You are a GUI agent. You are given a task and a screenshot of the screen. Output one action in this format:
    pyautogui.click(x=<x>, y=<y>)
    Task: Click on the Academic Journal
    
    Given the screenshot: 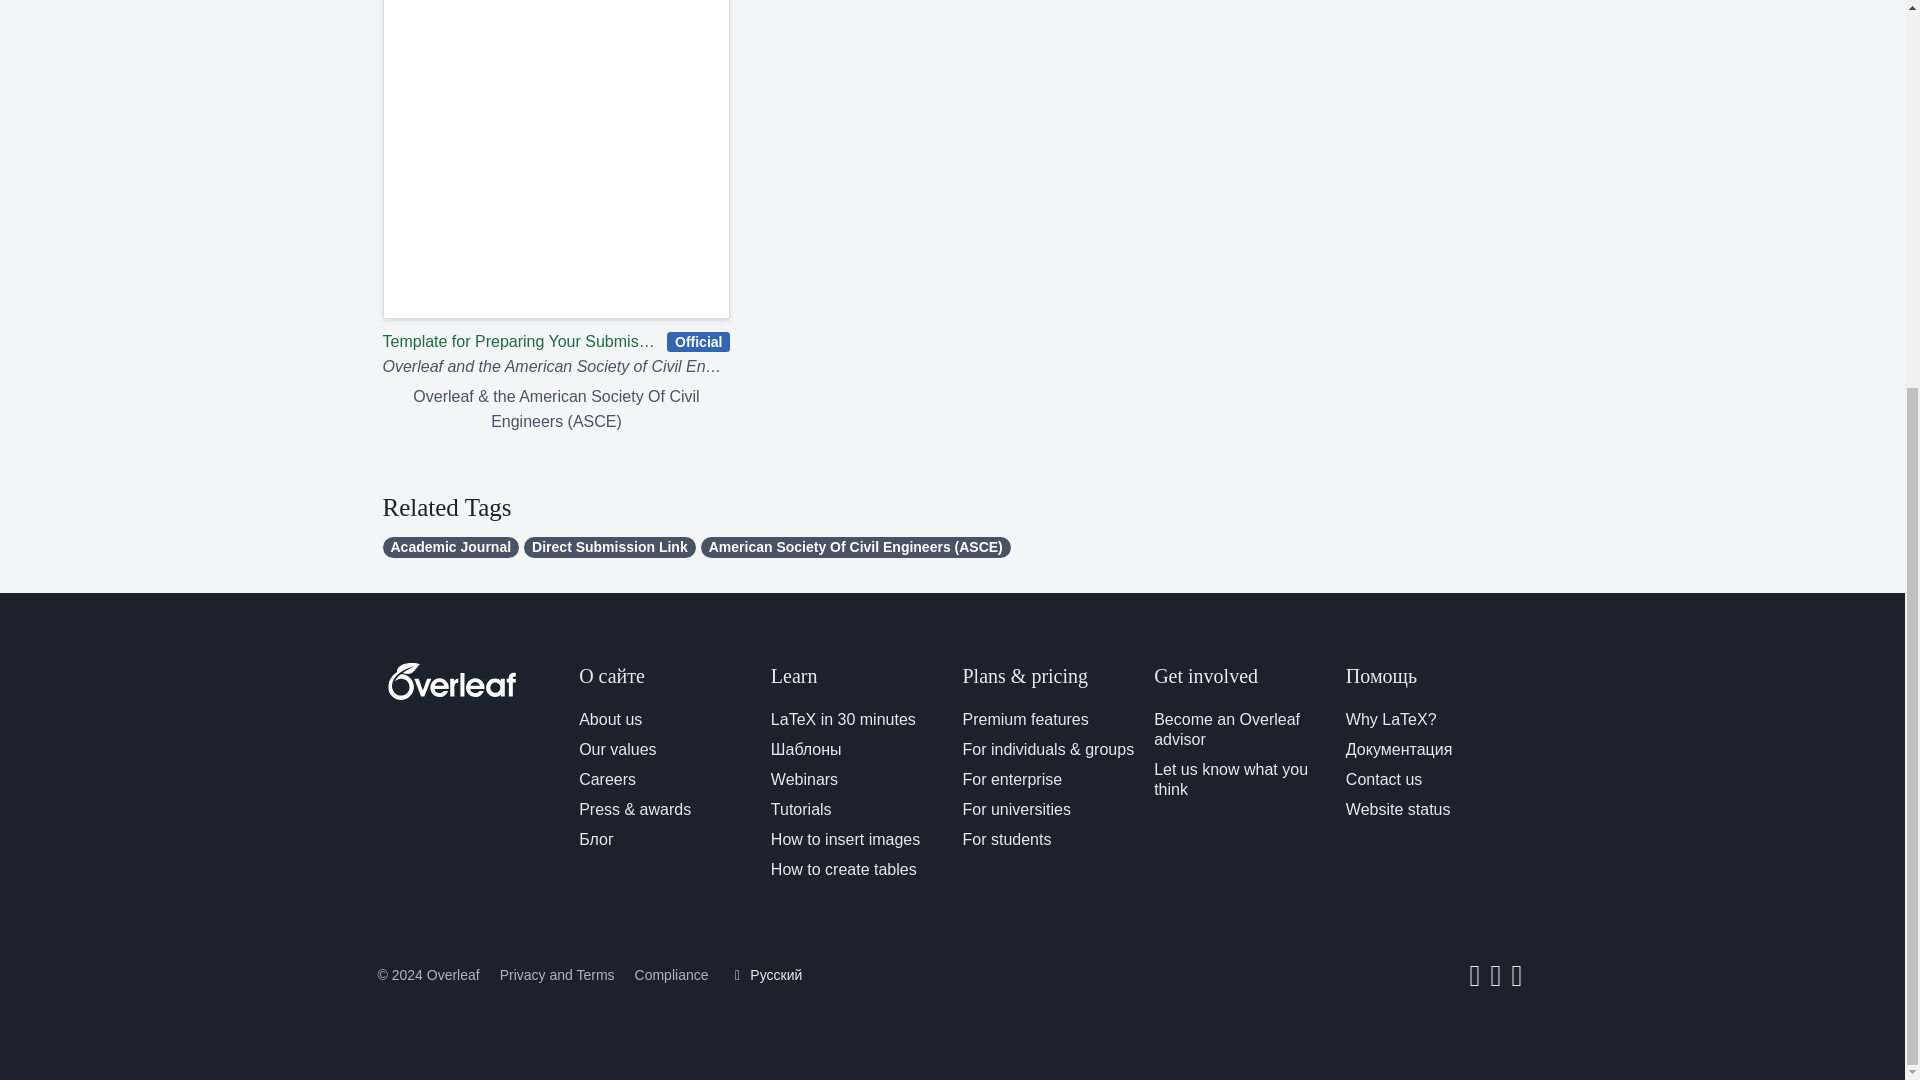 What is the action you would take?
    pyautogui.click(x=450, y=547)
    